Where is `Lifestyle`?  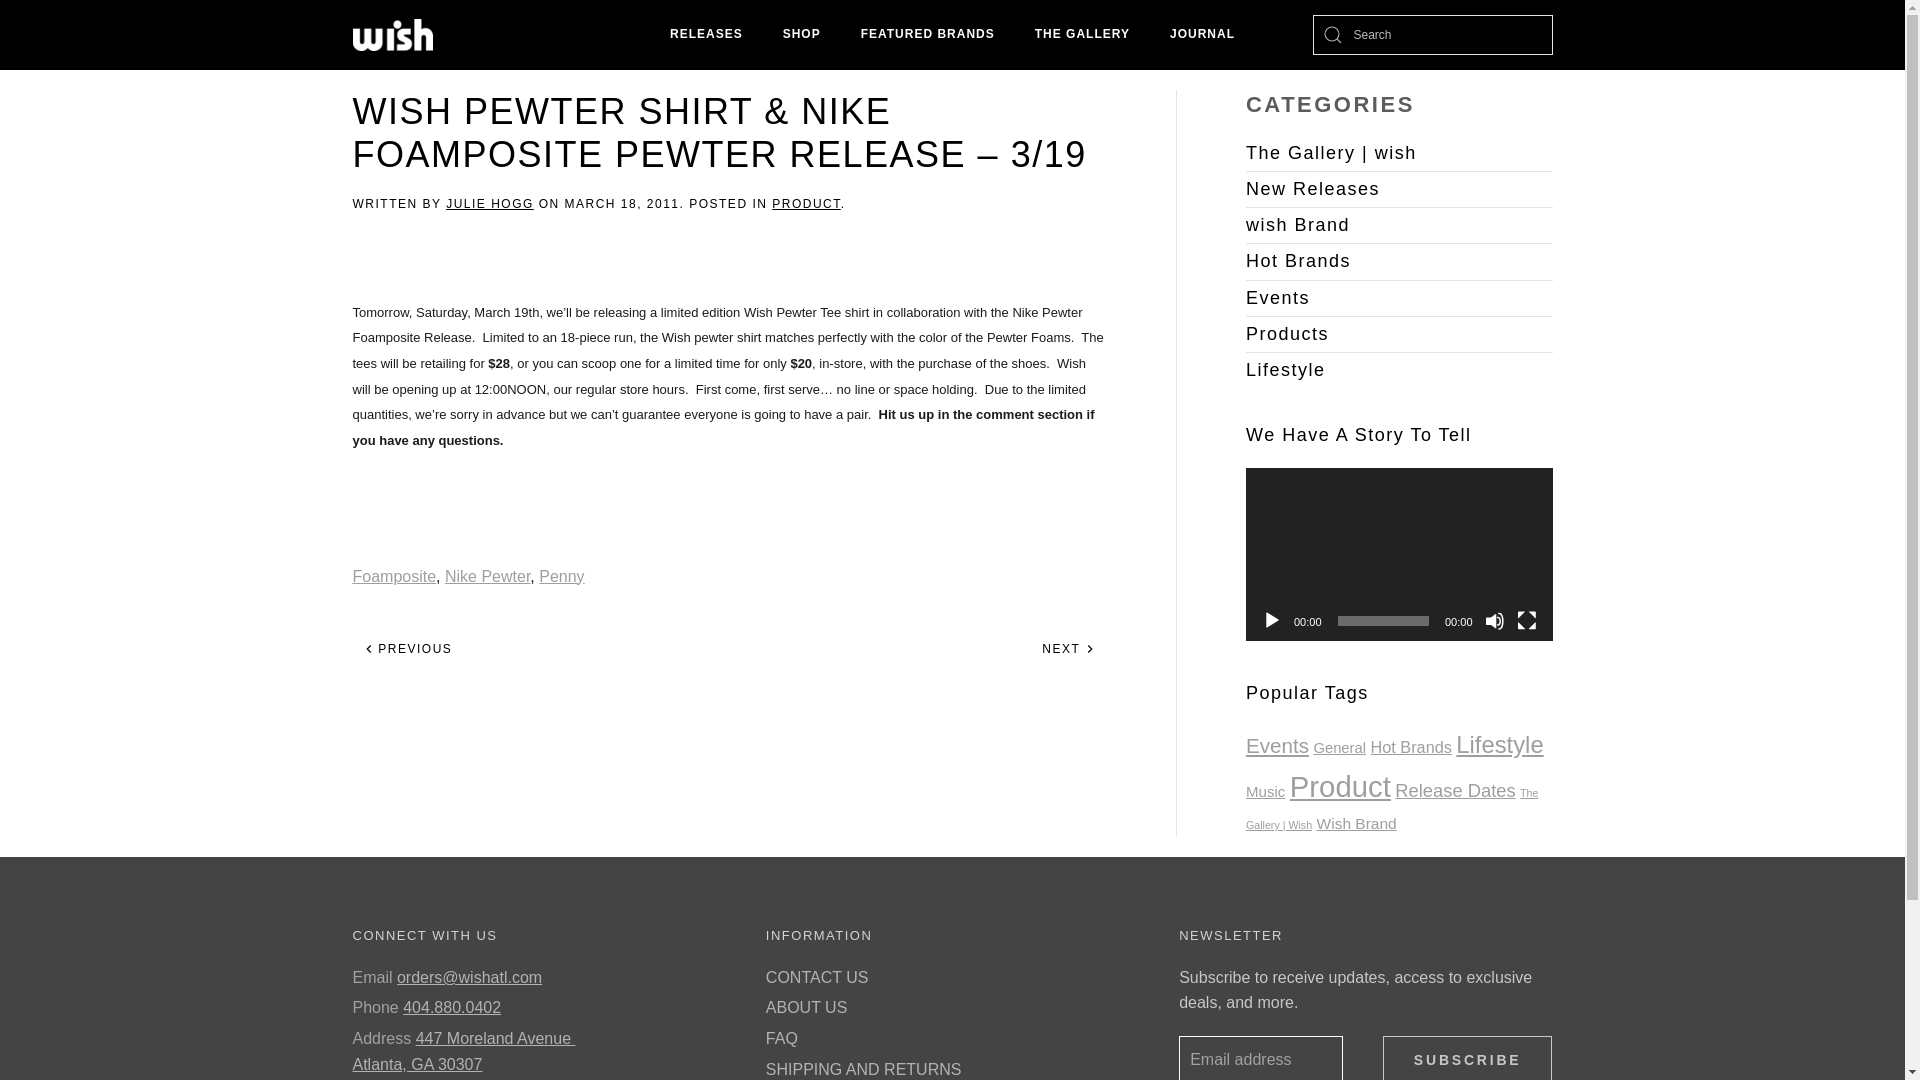 Lifestyle is located at coordinates (1499, 744).